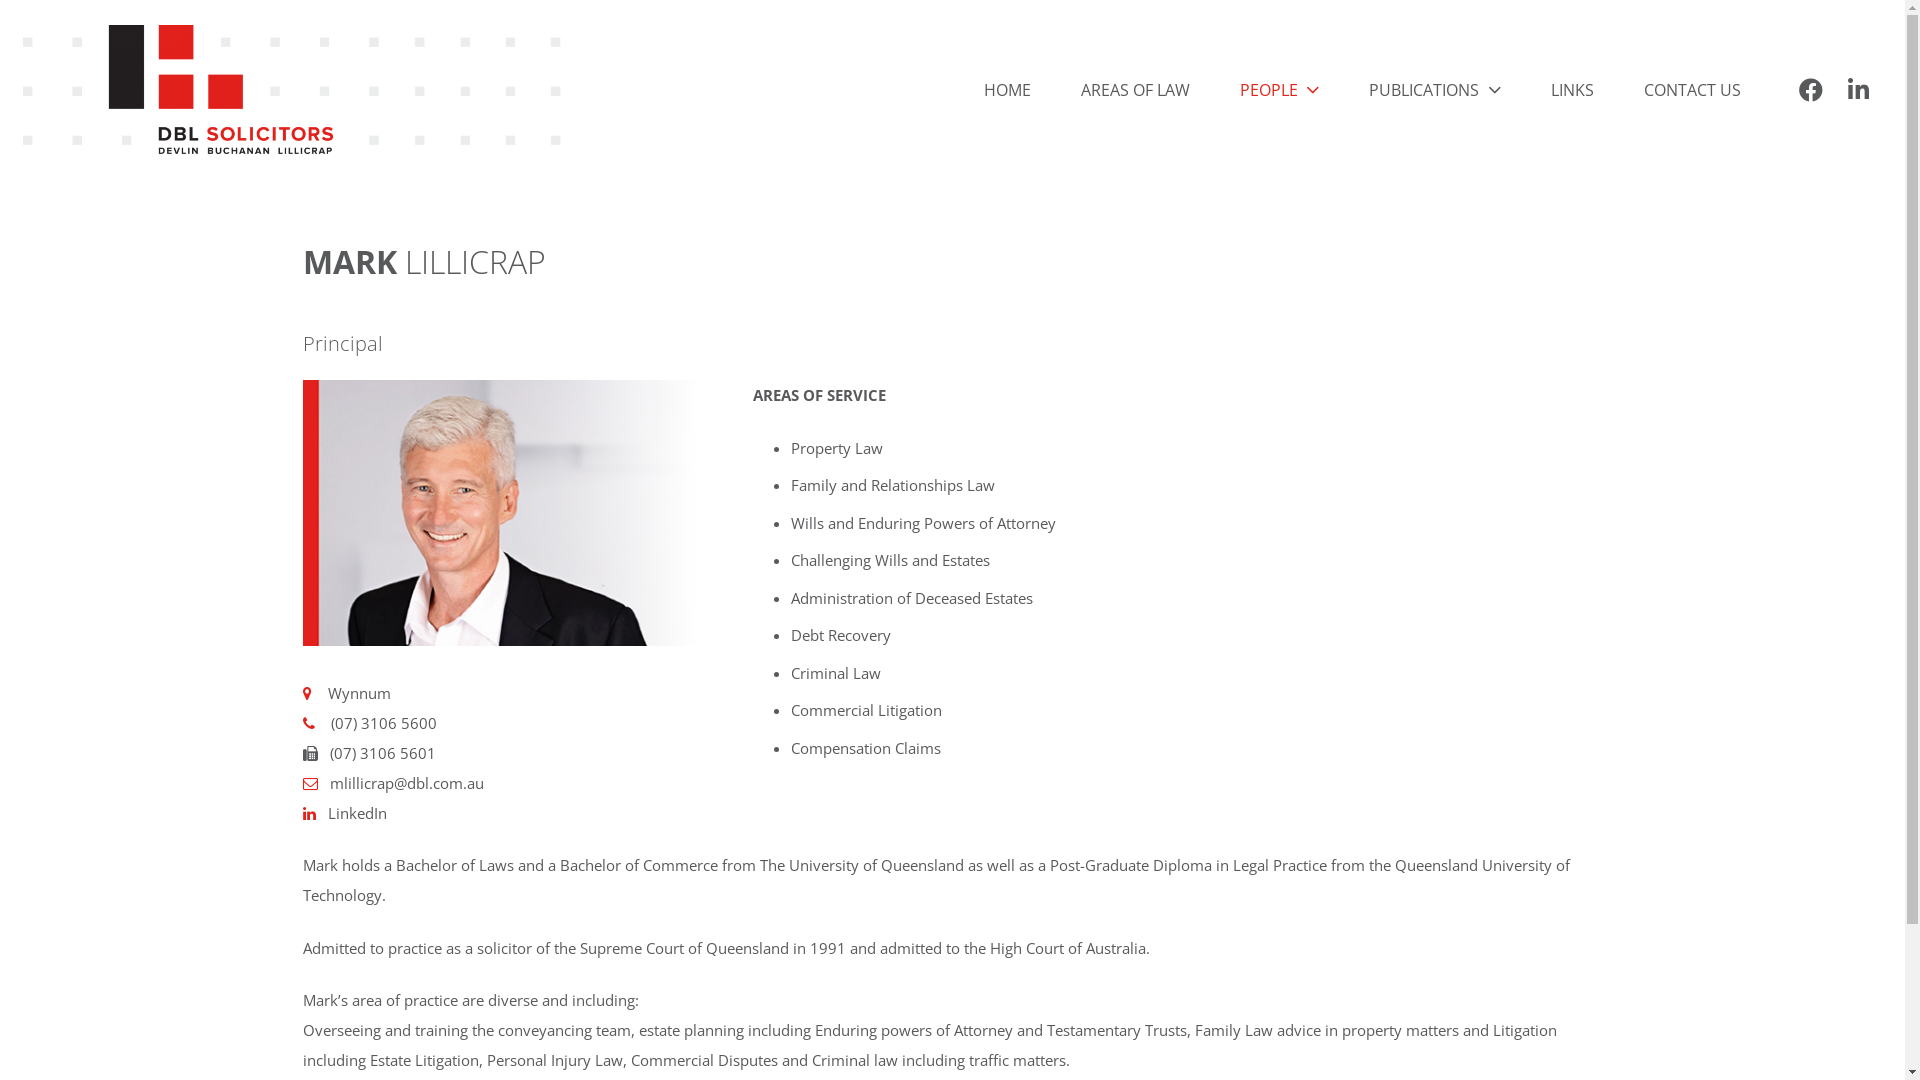  I want to click on PUBLICATIONS, so click(1434, 90).